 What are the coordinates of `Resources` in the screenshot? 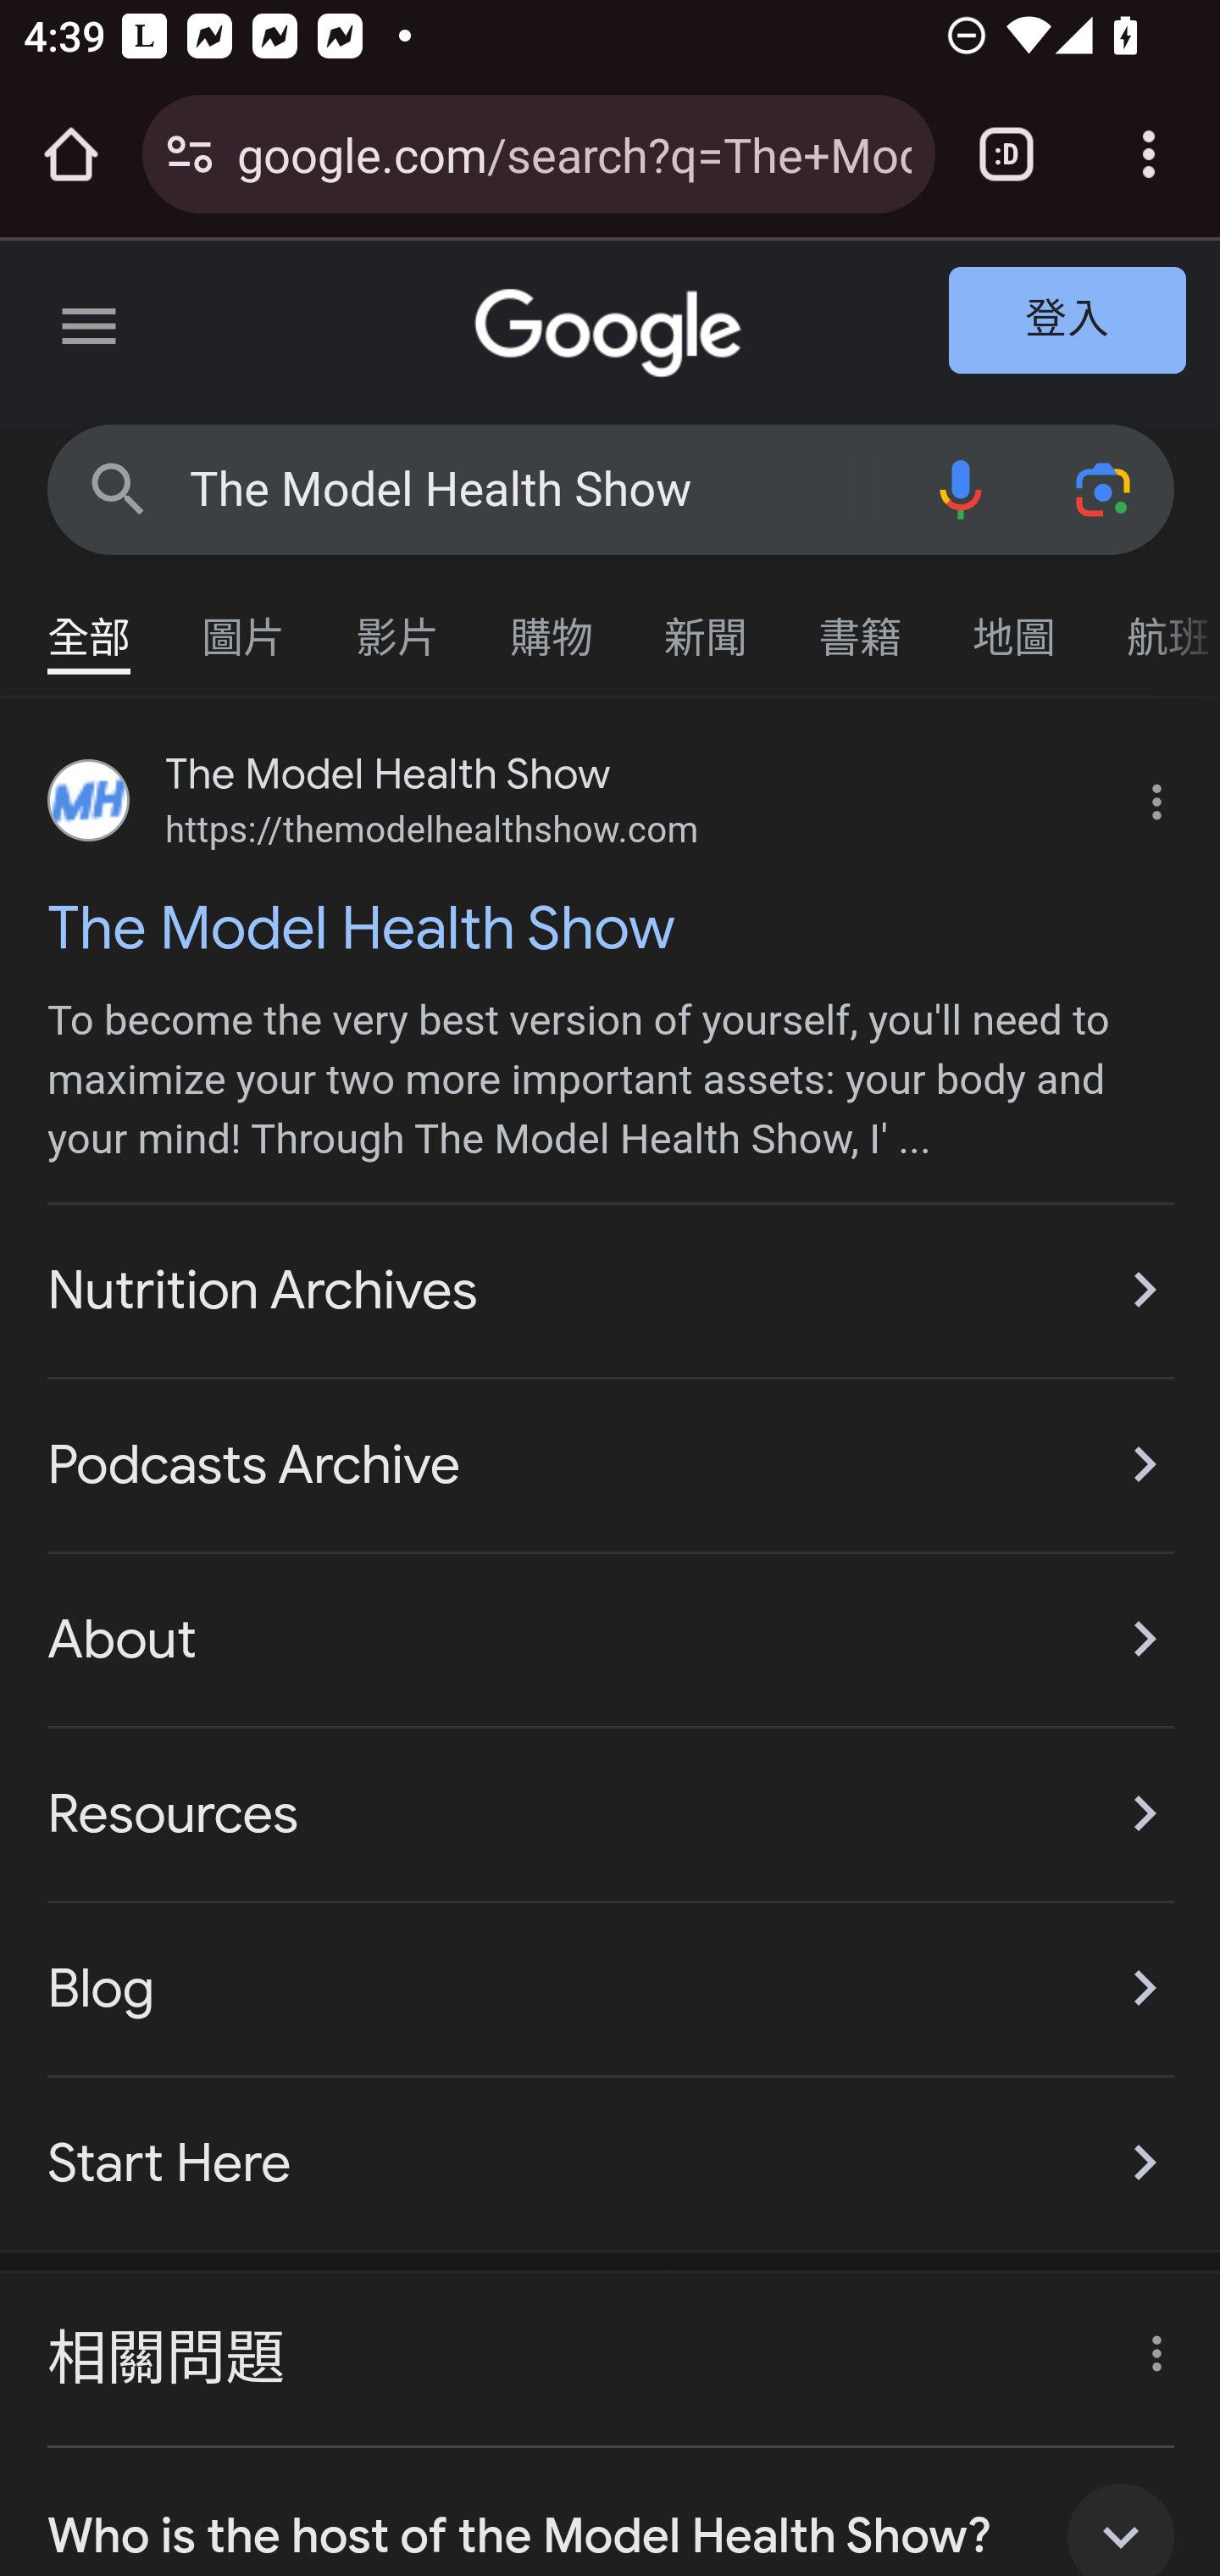 It's located at (612, 1813).